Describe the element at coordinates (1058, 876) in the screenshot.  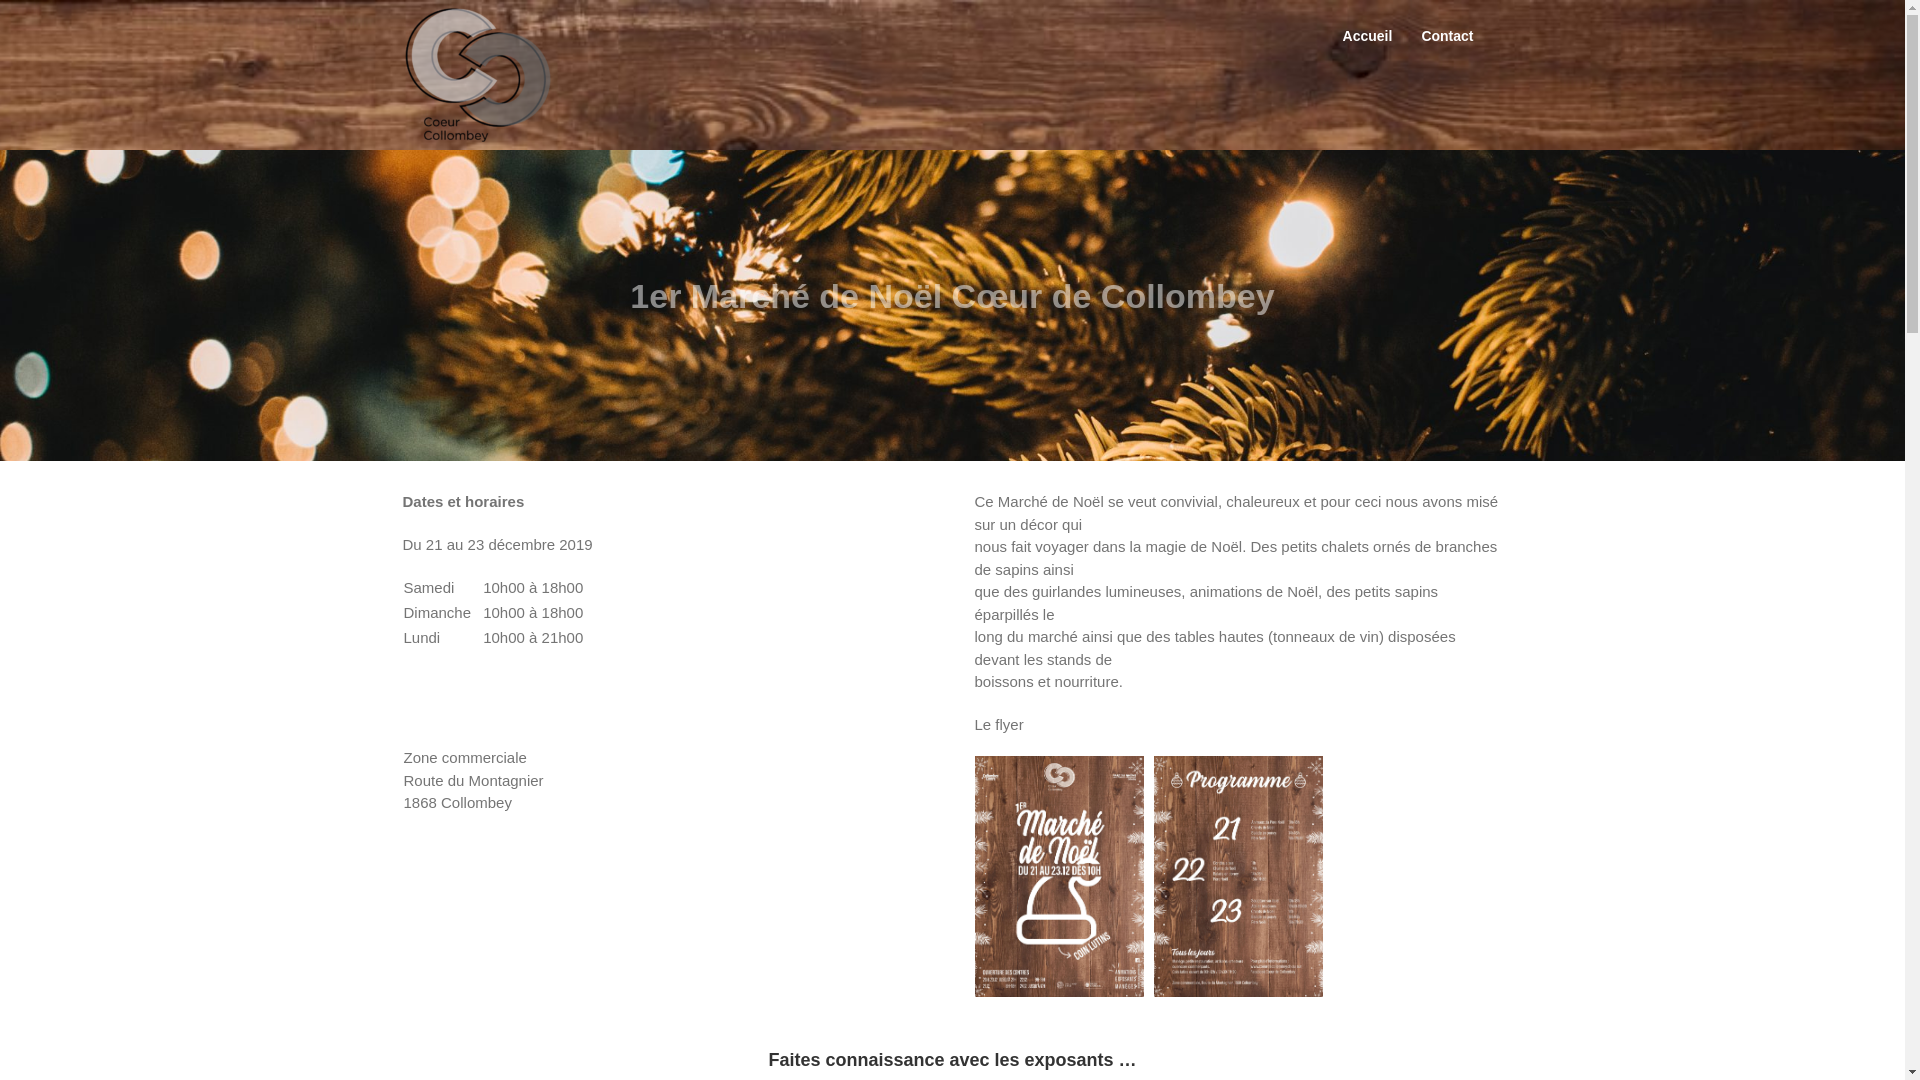
I see `1` at that location.